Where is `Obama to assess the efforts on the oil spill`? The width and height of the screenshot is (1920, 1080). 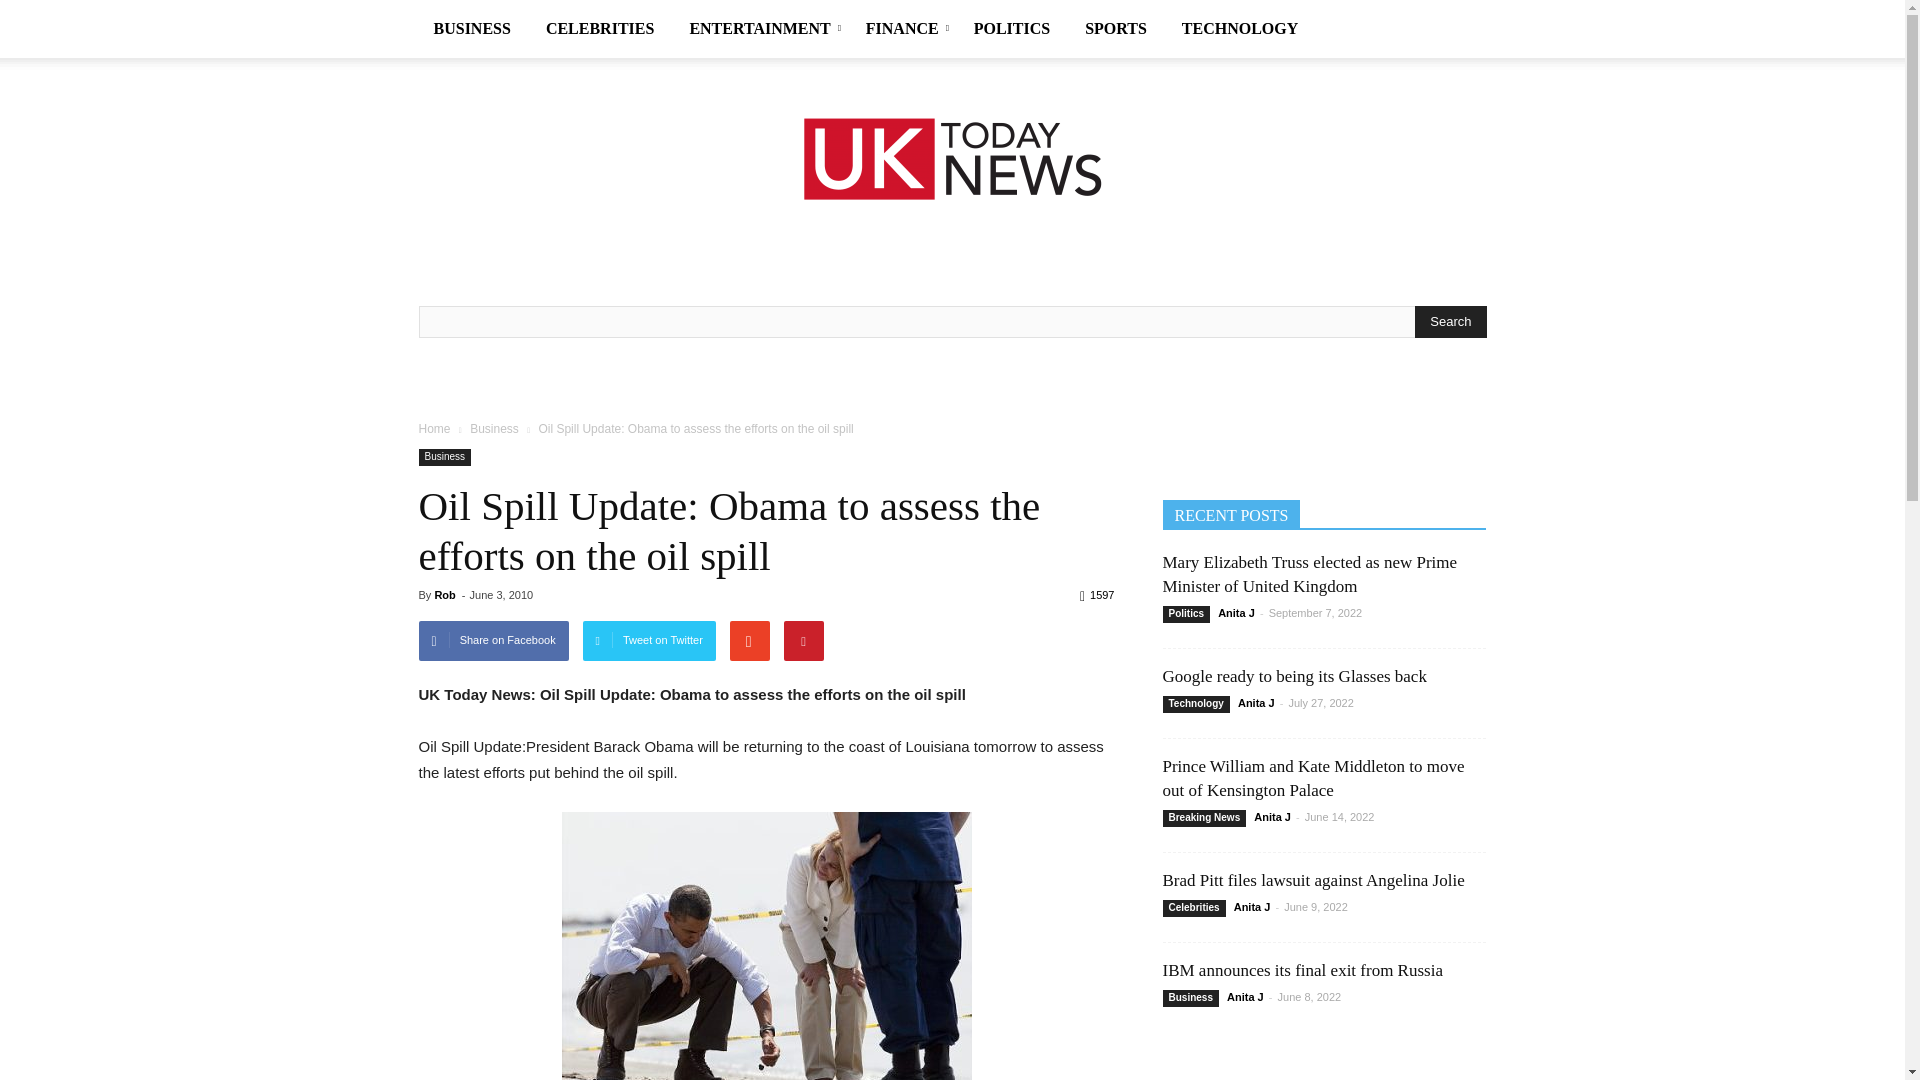 Obama to assess the efforts on the oil spill is located at coordinates (766, 946).